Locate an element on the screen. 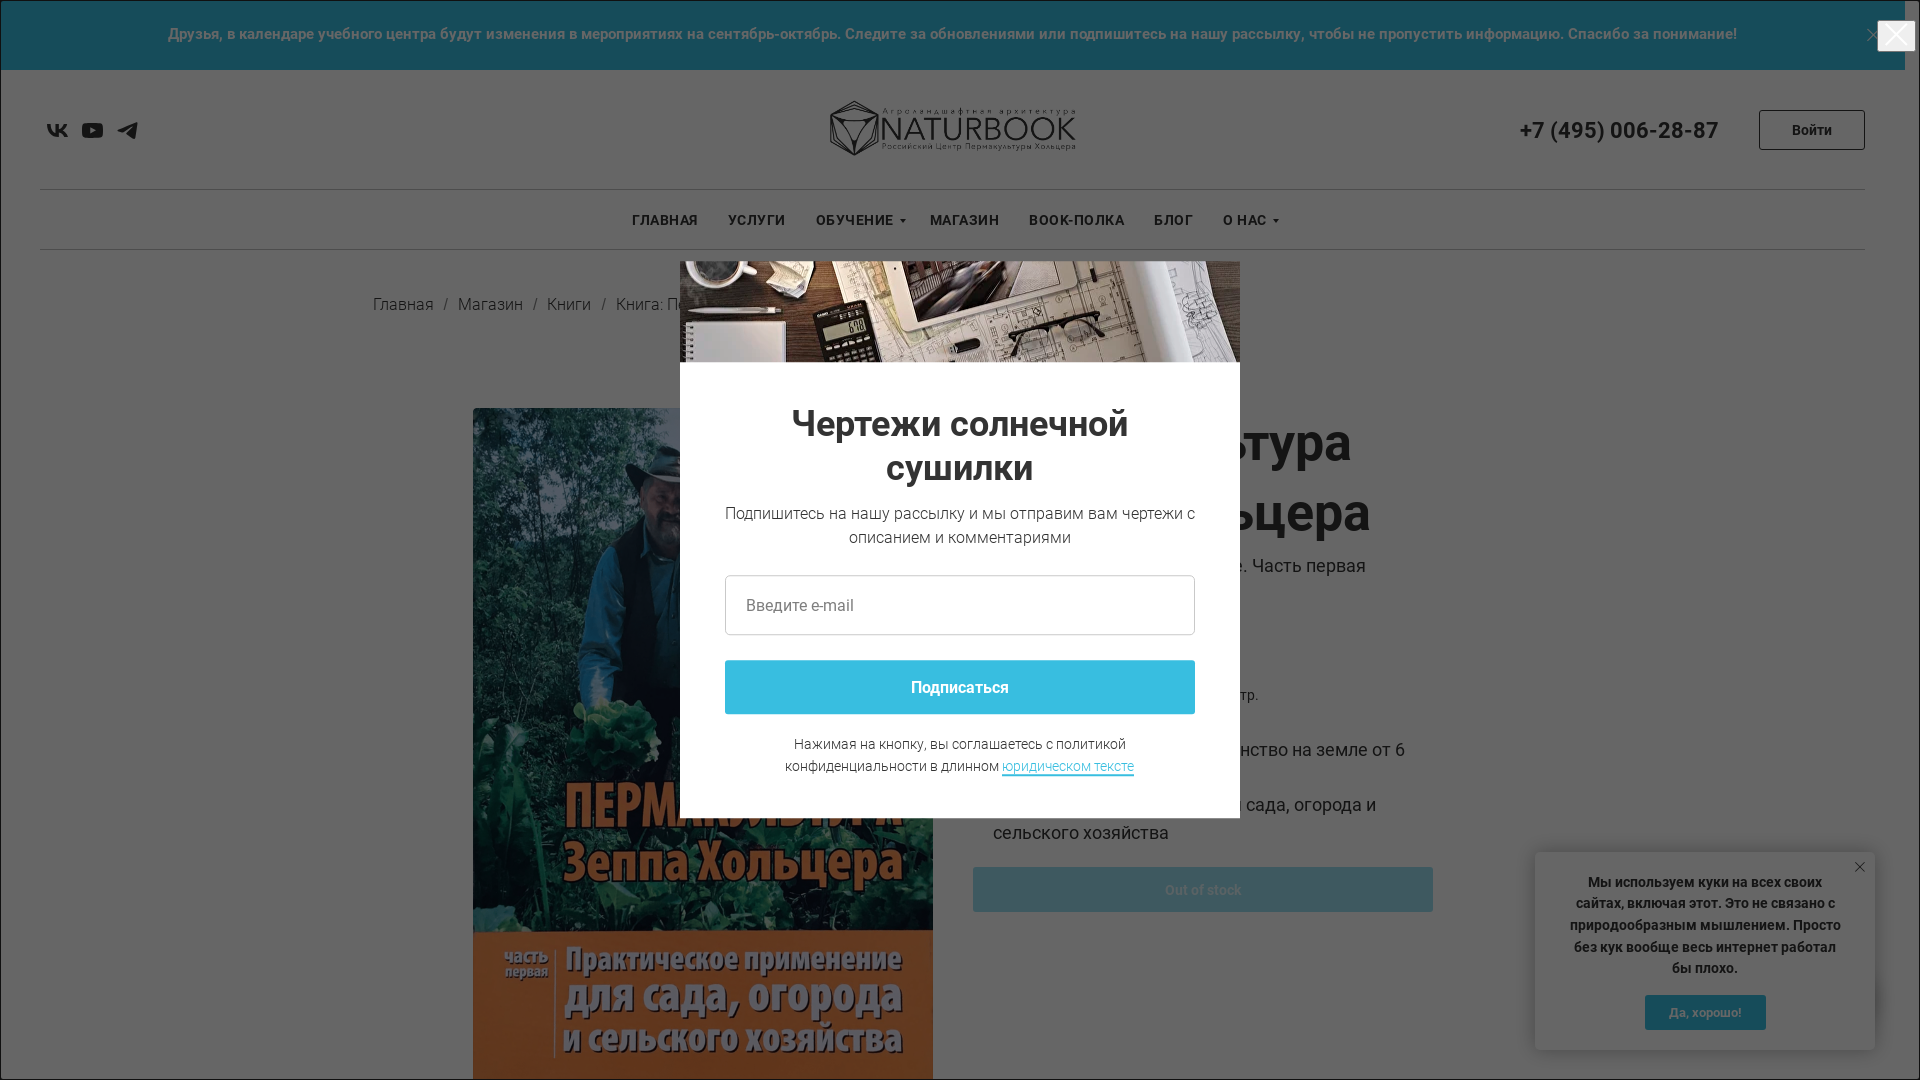 The height and width of the screenshot is (1080, 1920). Close is located at coordinates (1874, 36).